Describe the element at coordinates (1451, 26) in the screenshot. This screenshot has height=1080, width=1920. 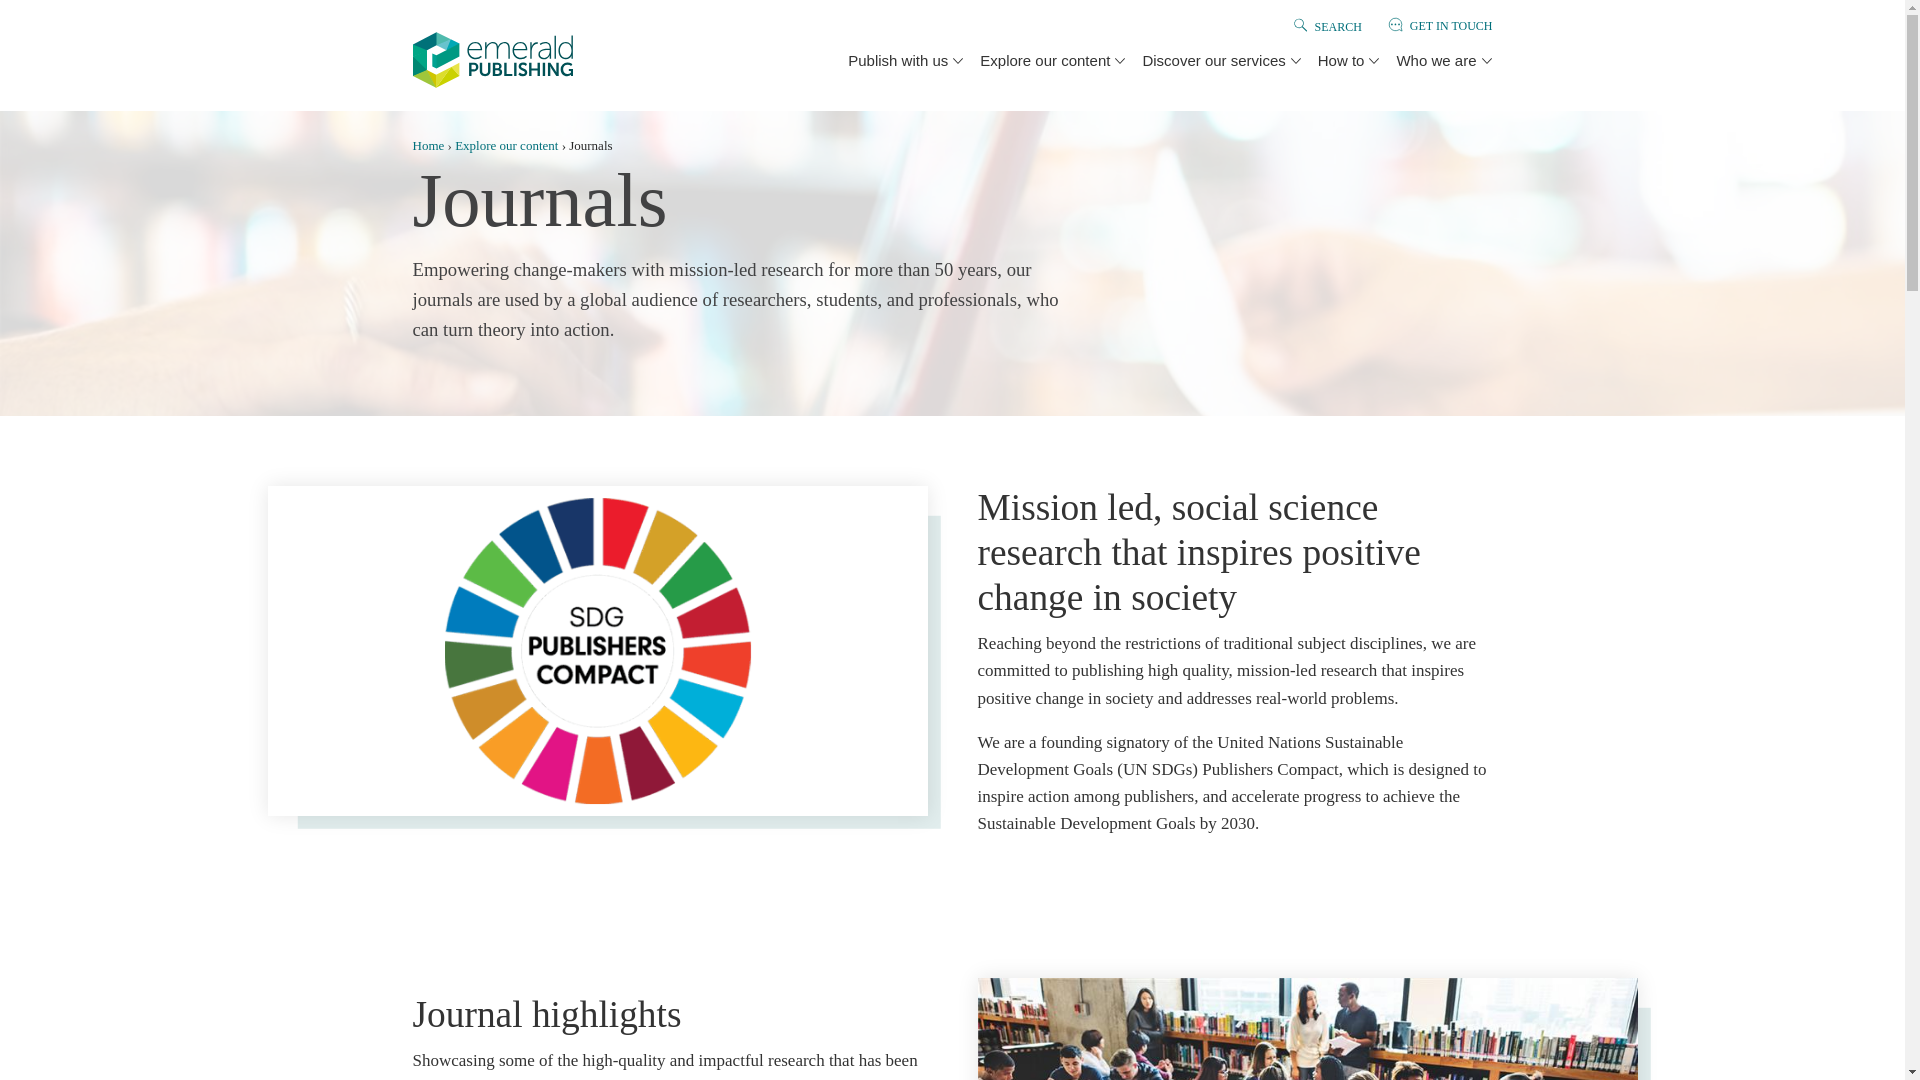
I see `GET IN TOUCH` at that location.